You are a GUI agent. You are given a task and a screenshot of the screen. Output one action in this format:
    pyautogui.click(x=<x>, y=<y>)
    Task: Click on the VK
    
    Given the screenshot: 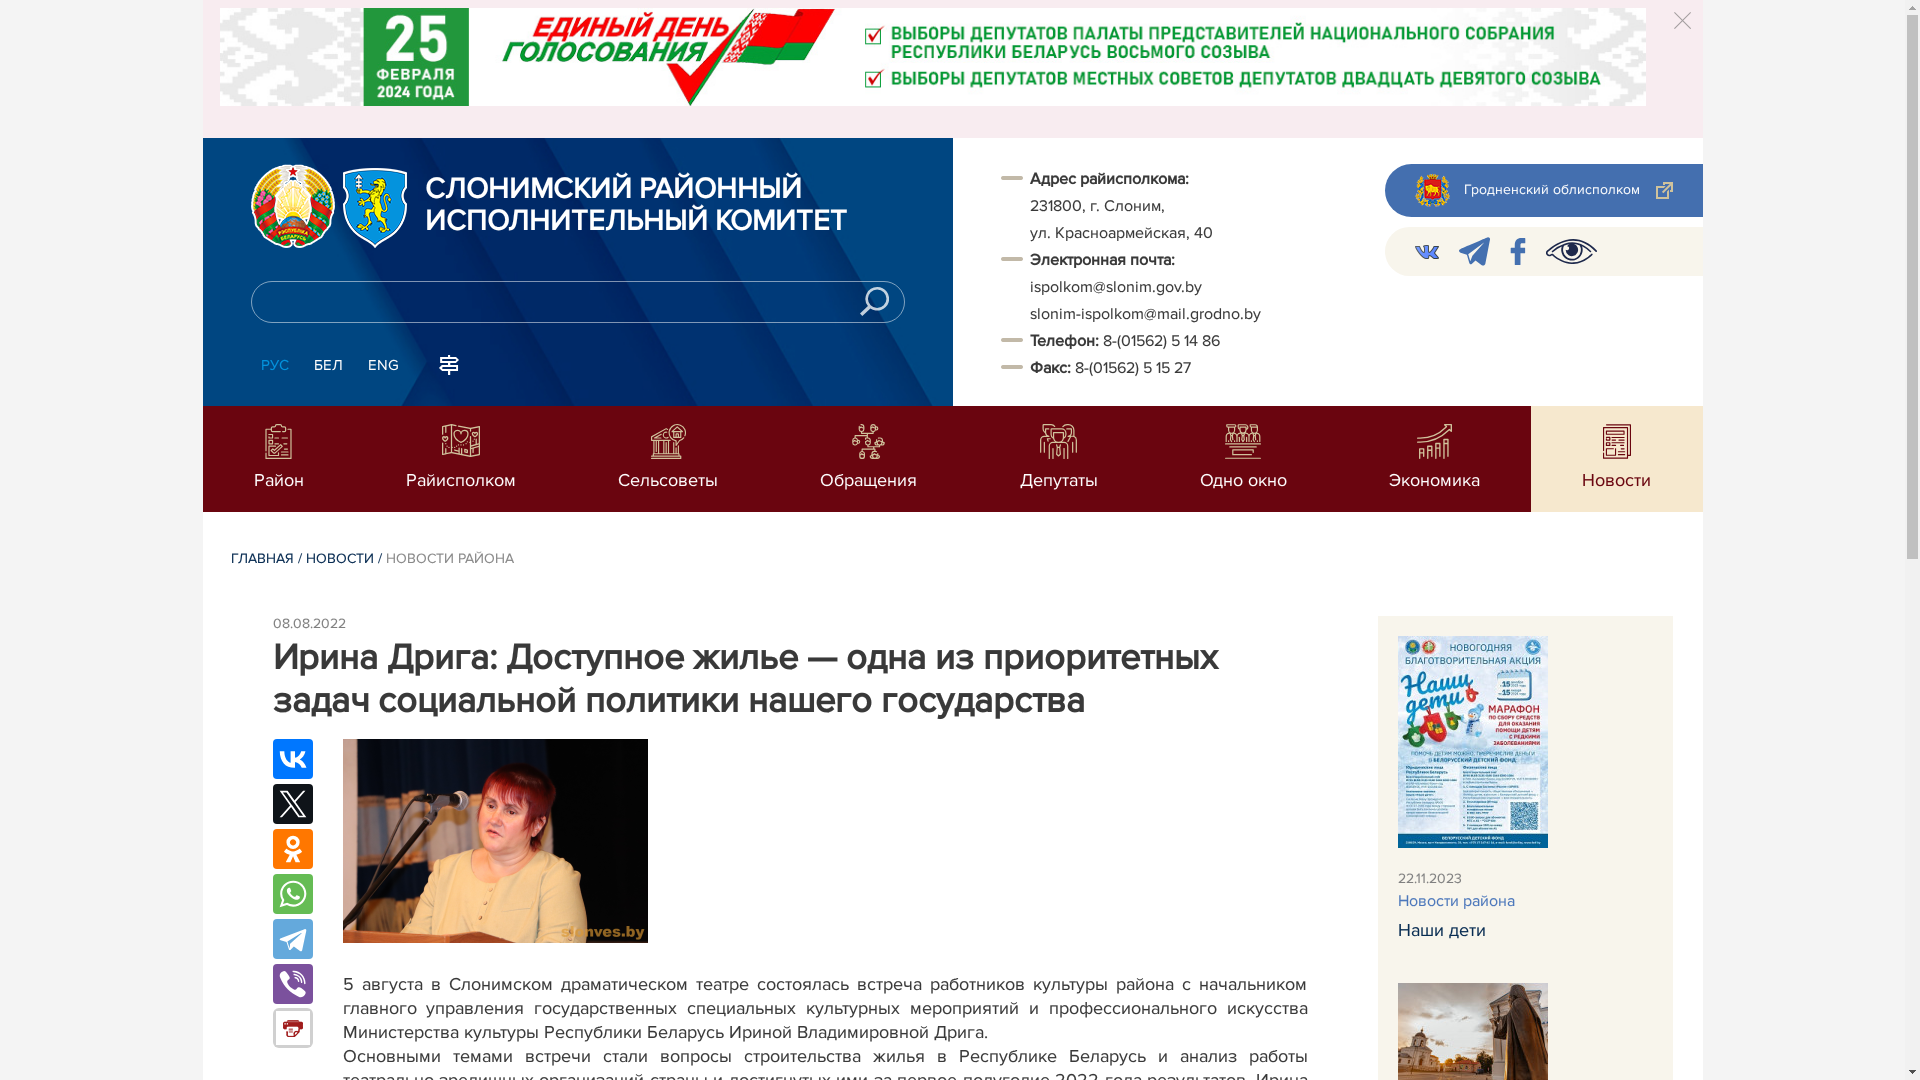 What is the action you would take?
    pyautogui.click(x=1426, y=252)
    